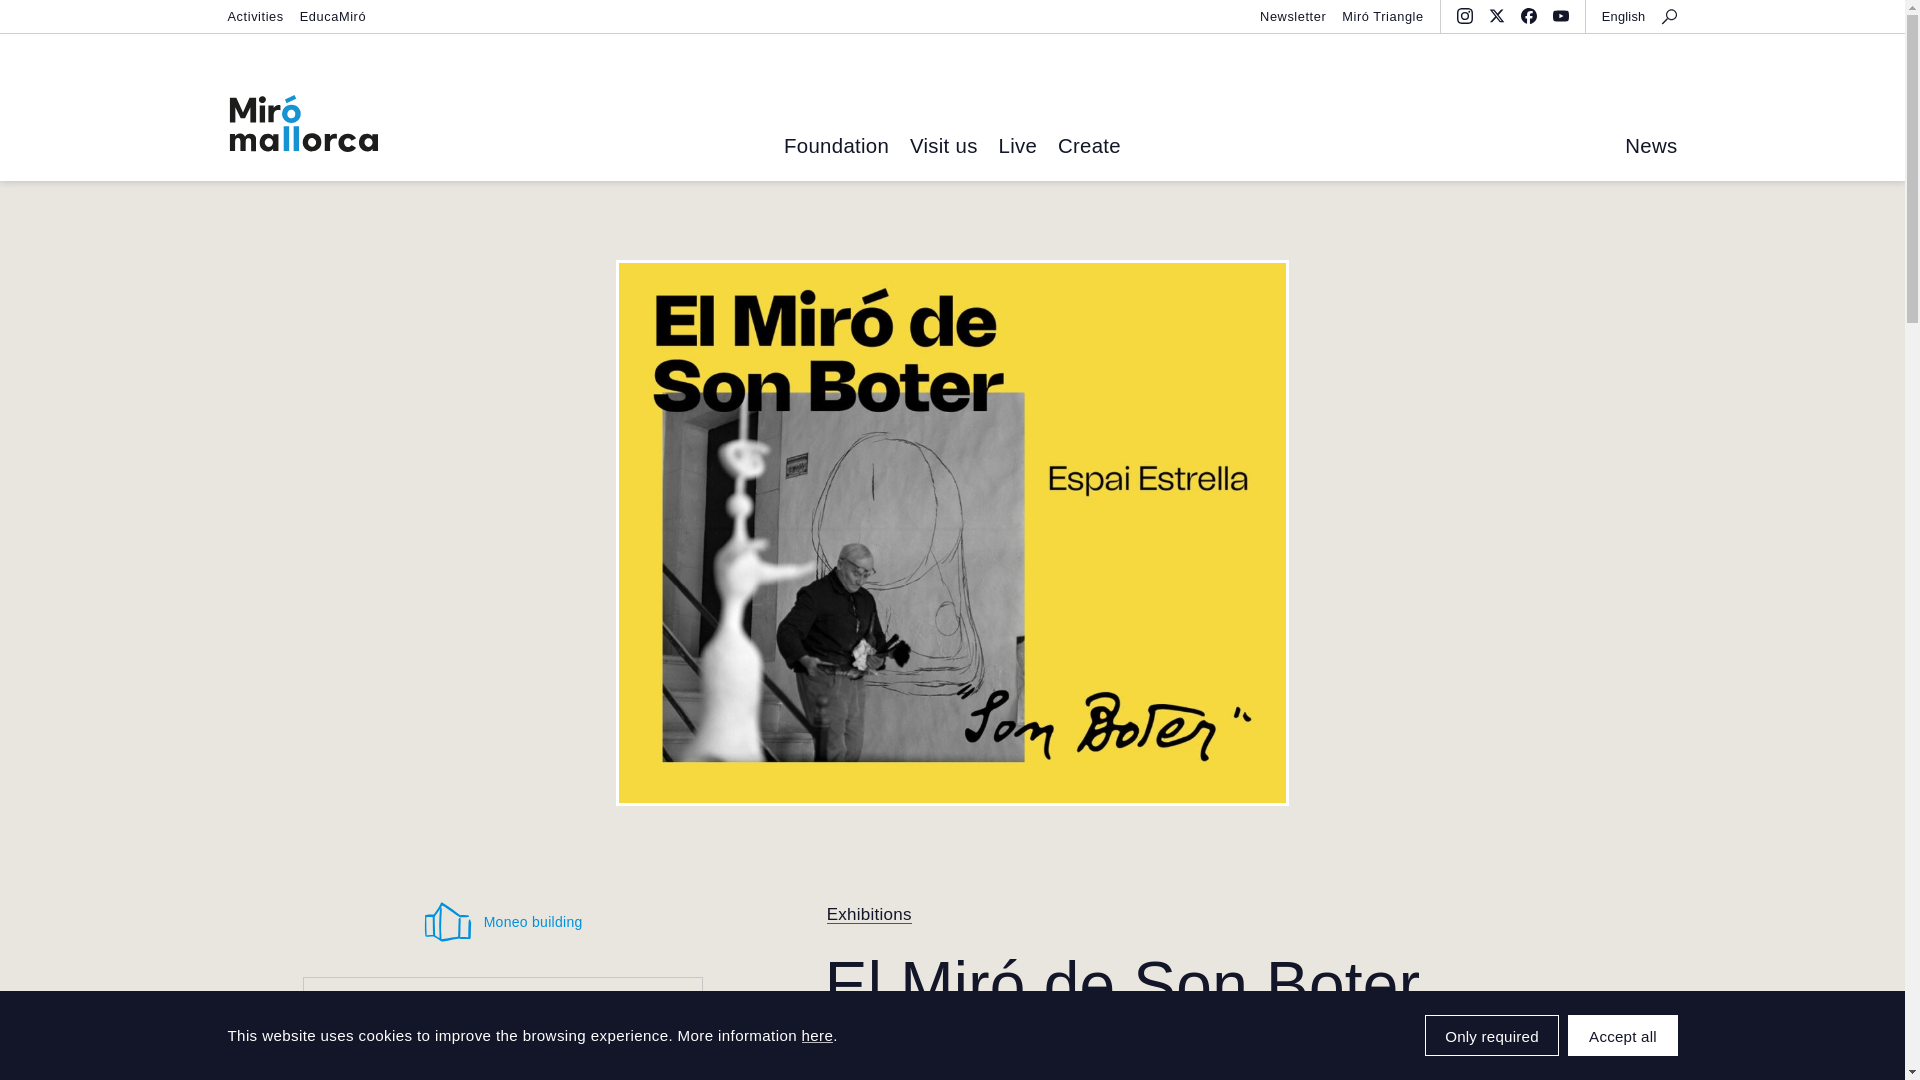 Image resolution: width=1920 pixels, height=1080 pixels. What do you see at coordinates (836, 146) in the screenshot?
I see `Foundation` at bounding box center [836, 146].